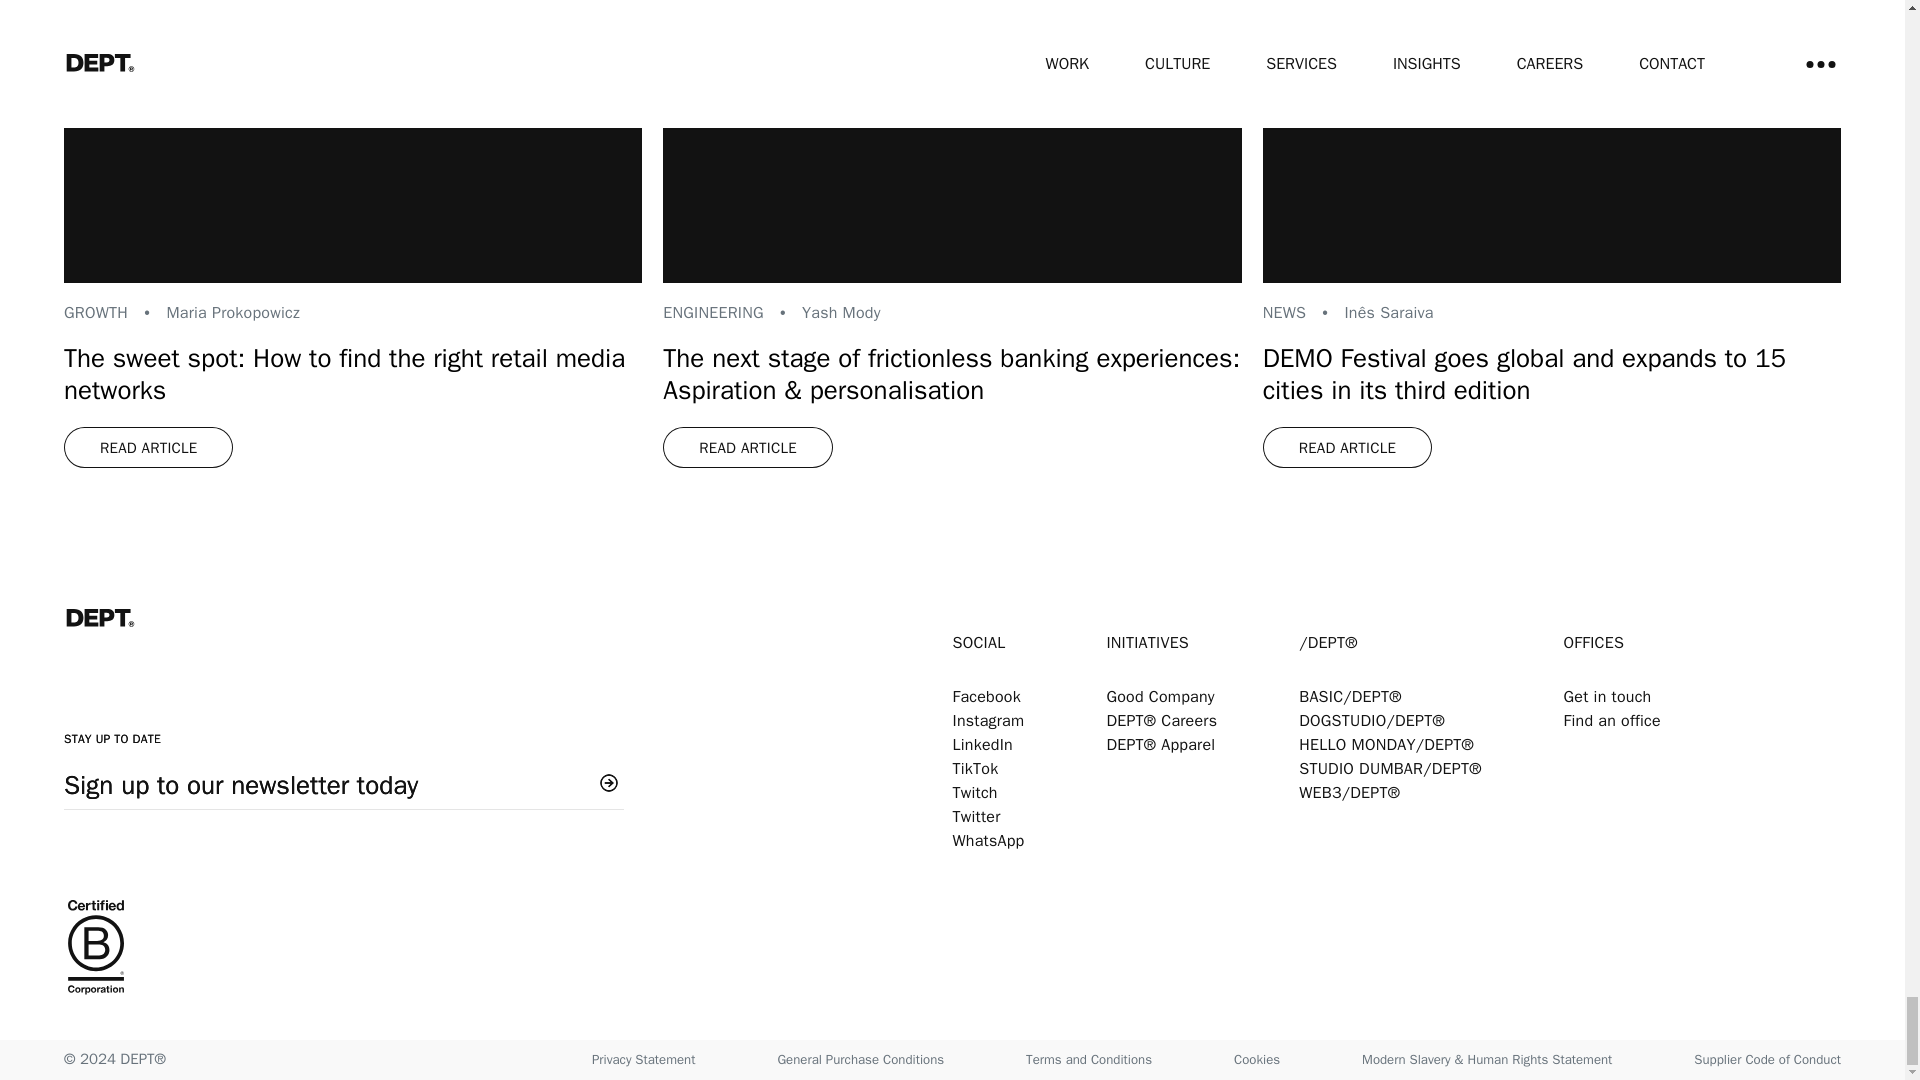  I want to click on Certified BCorp corporation, so click(508, 949).